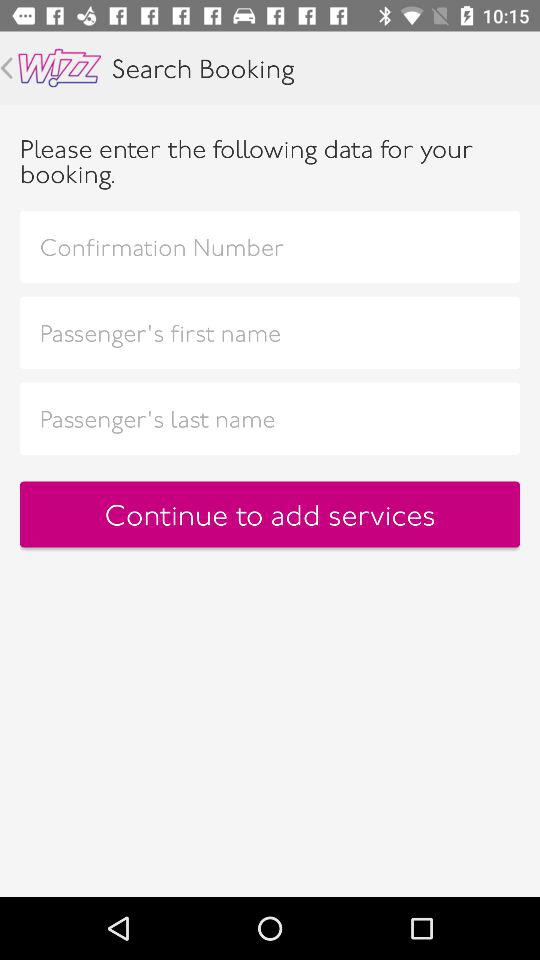  What do you see at coordinates (270, 514) in the screenshot?
I see `open the continue to add` at bounding box center [270, 514].